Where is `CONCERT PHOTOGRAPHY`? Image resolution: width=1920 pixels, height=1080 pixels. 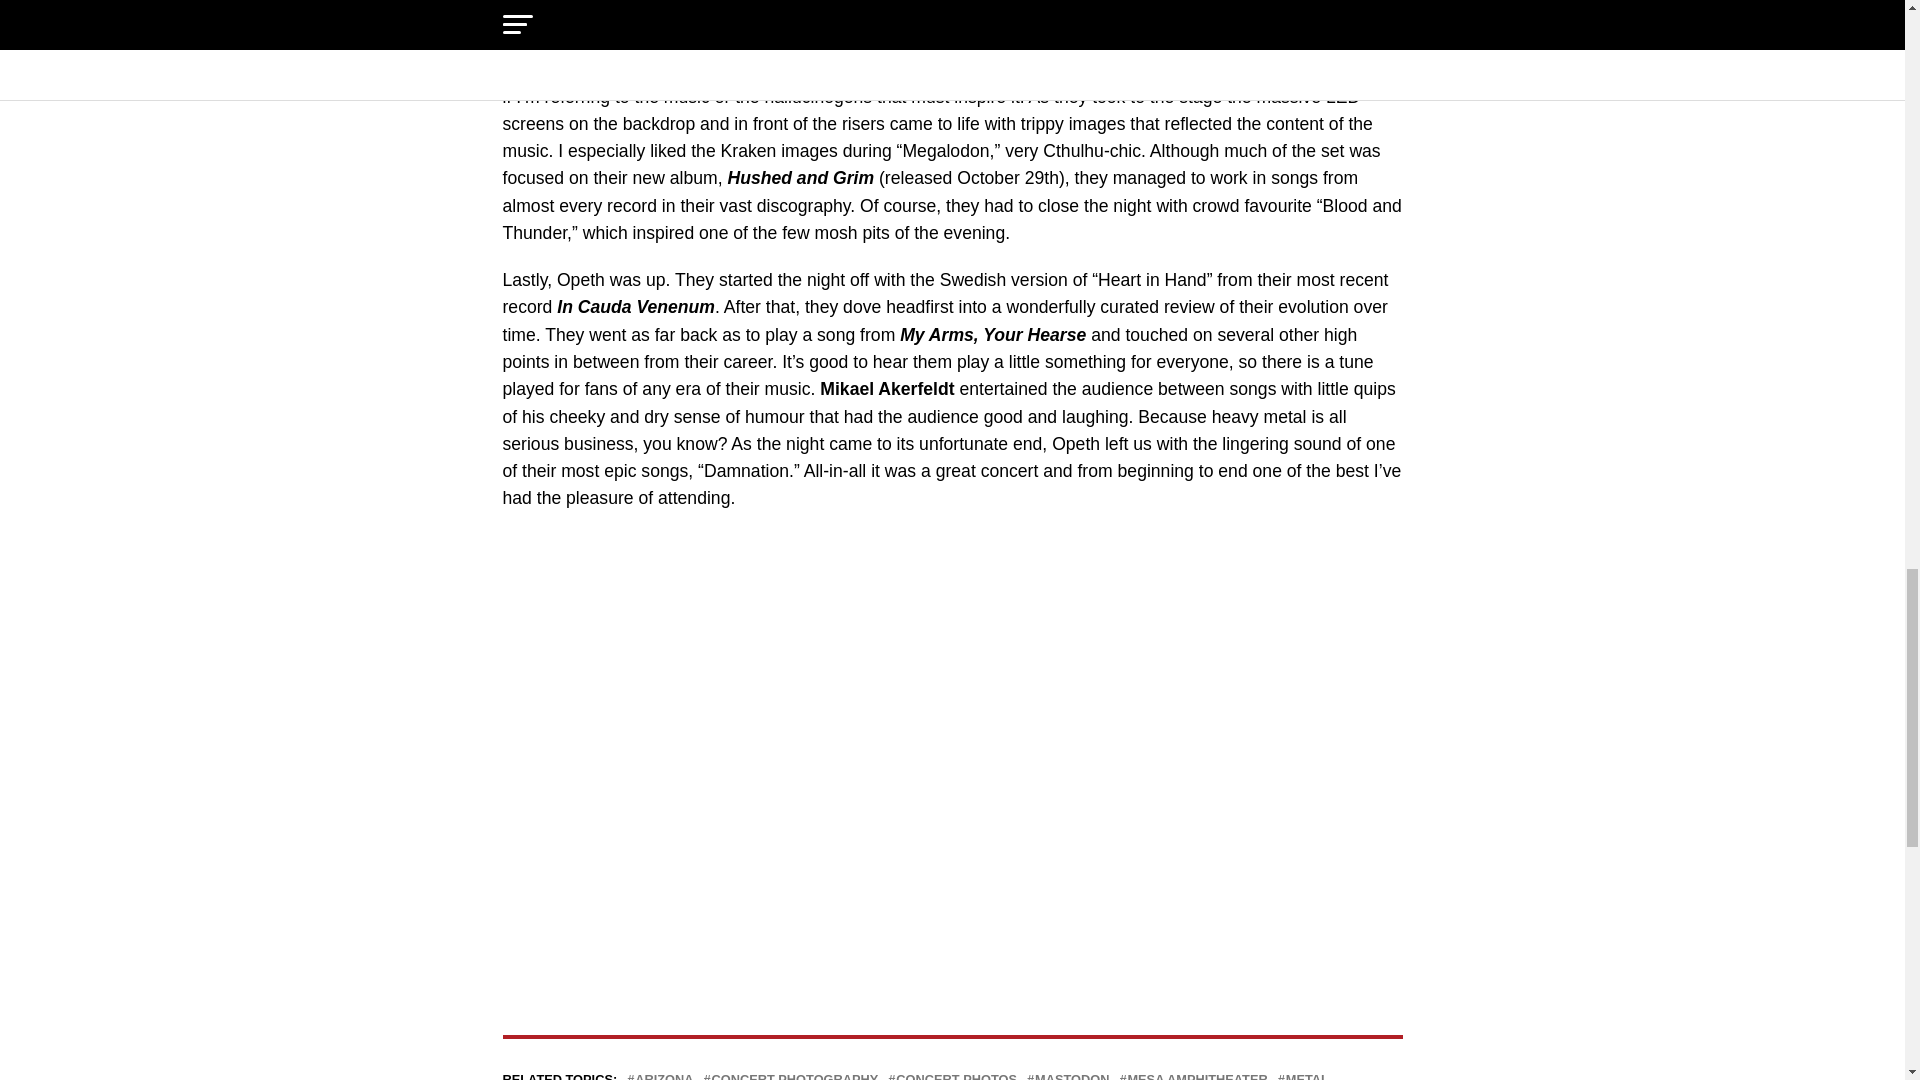
CONCERT PHOTOGRAPHY is located at coordinates (796, 1076).